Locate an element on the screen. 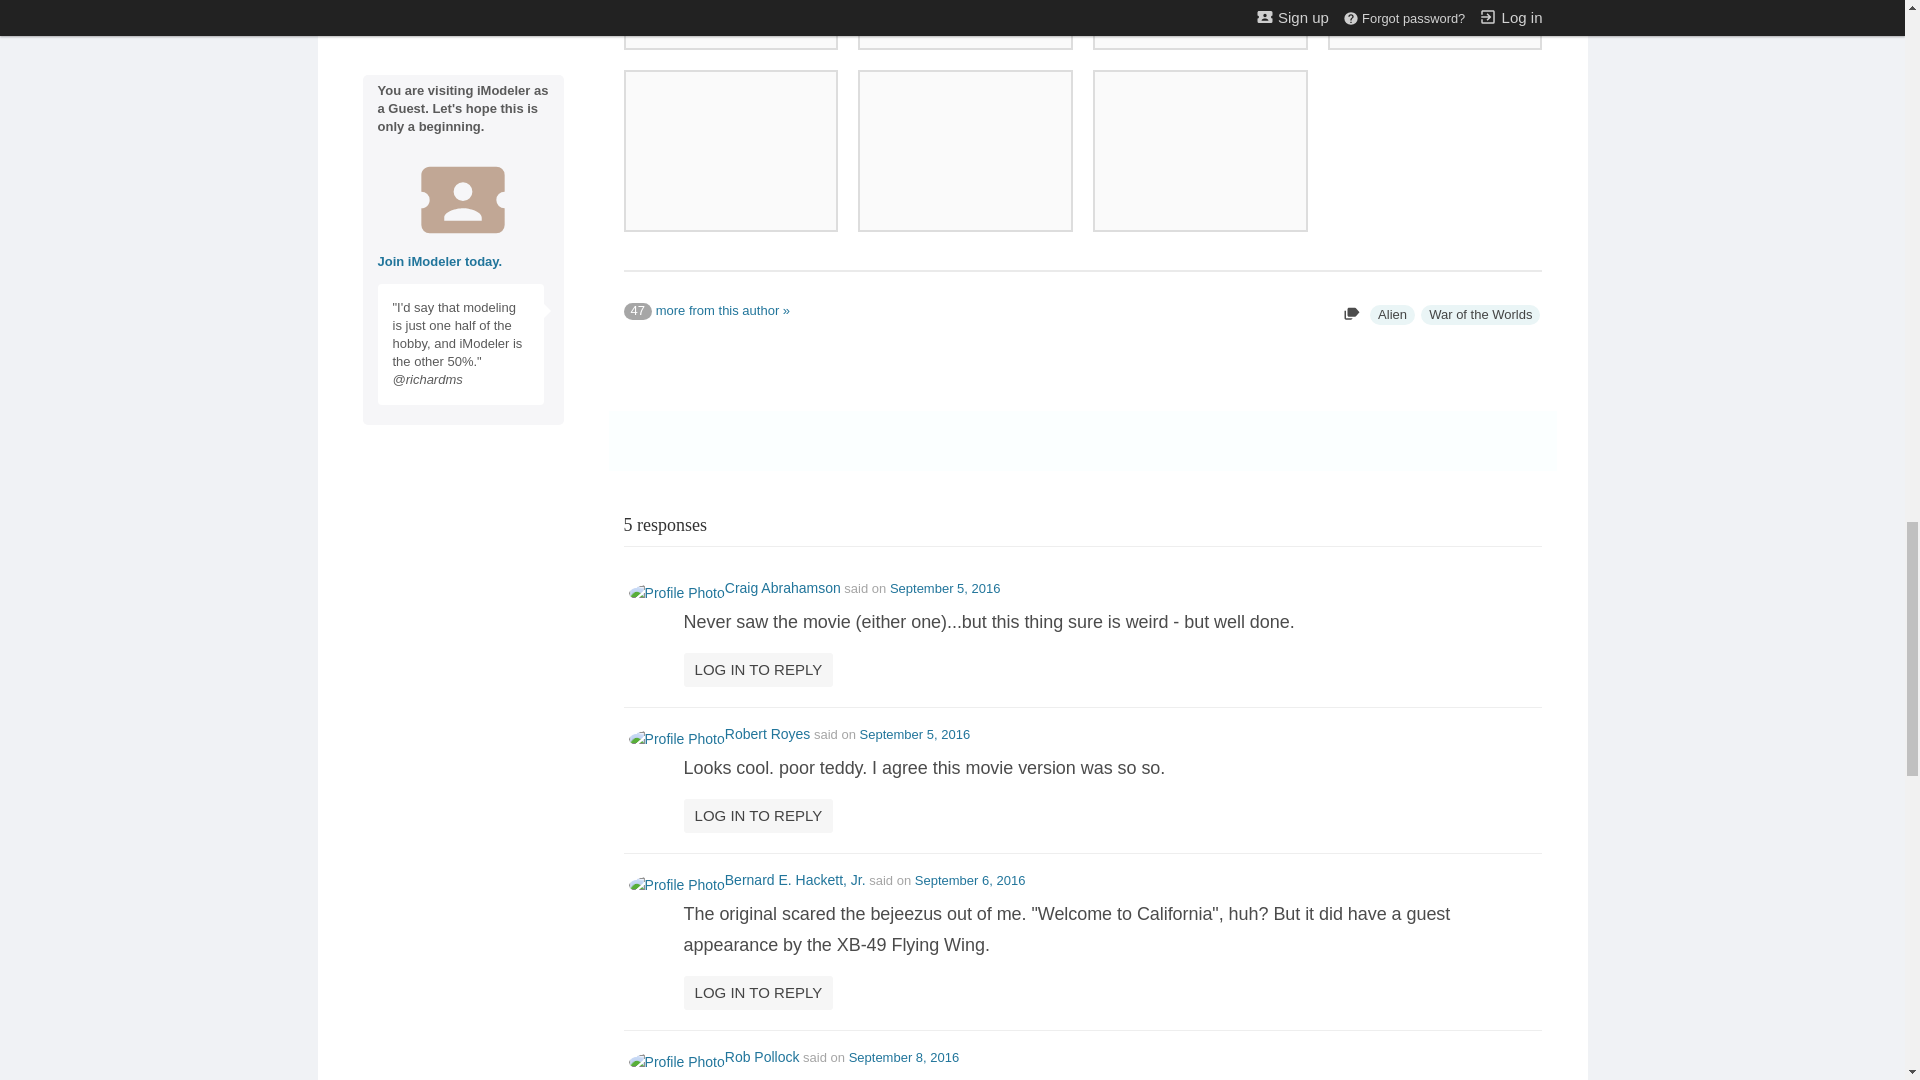 The height and width of the screenshot is (1080, 1920). Alien is located at coordinates (1392, 314).